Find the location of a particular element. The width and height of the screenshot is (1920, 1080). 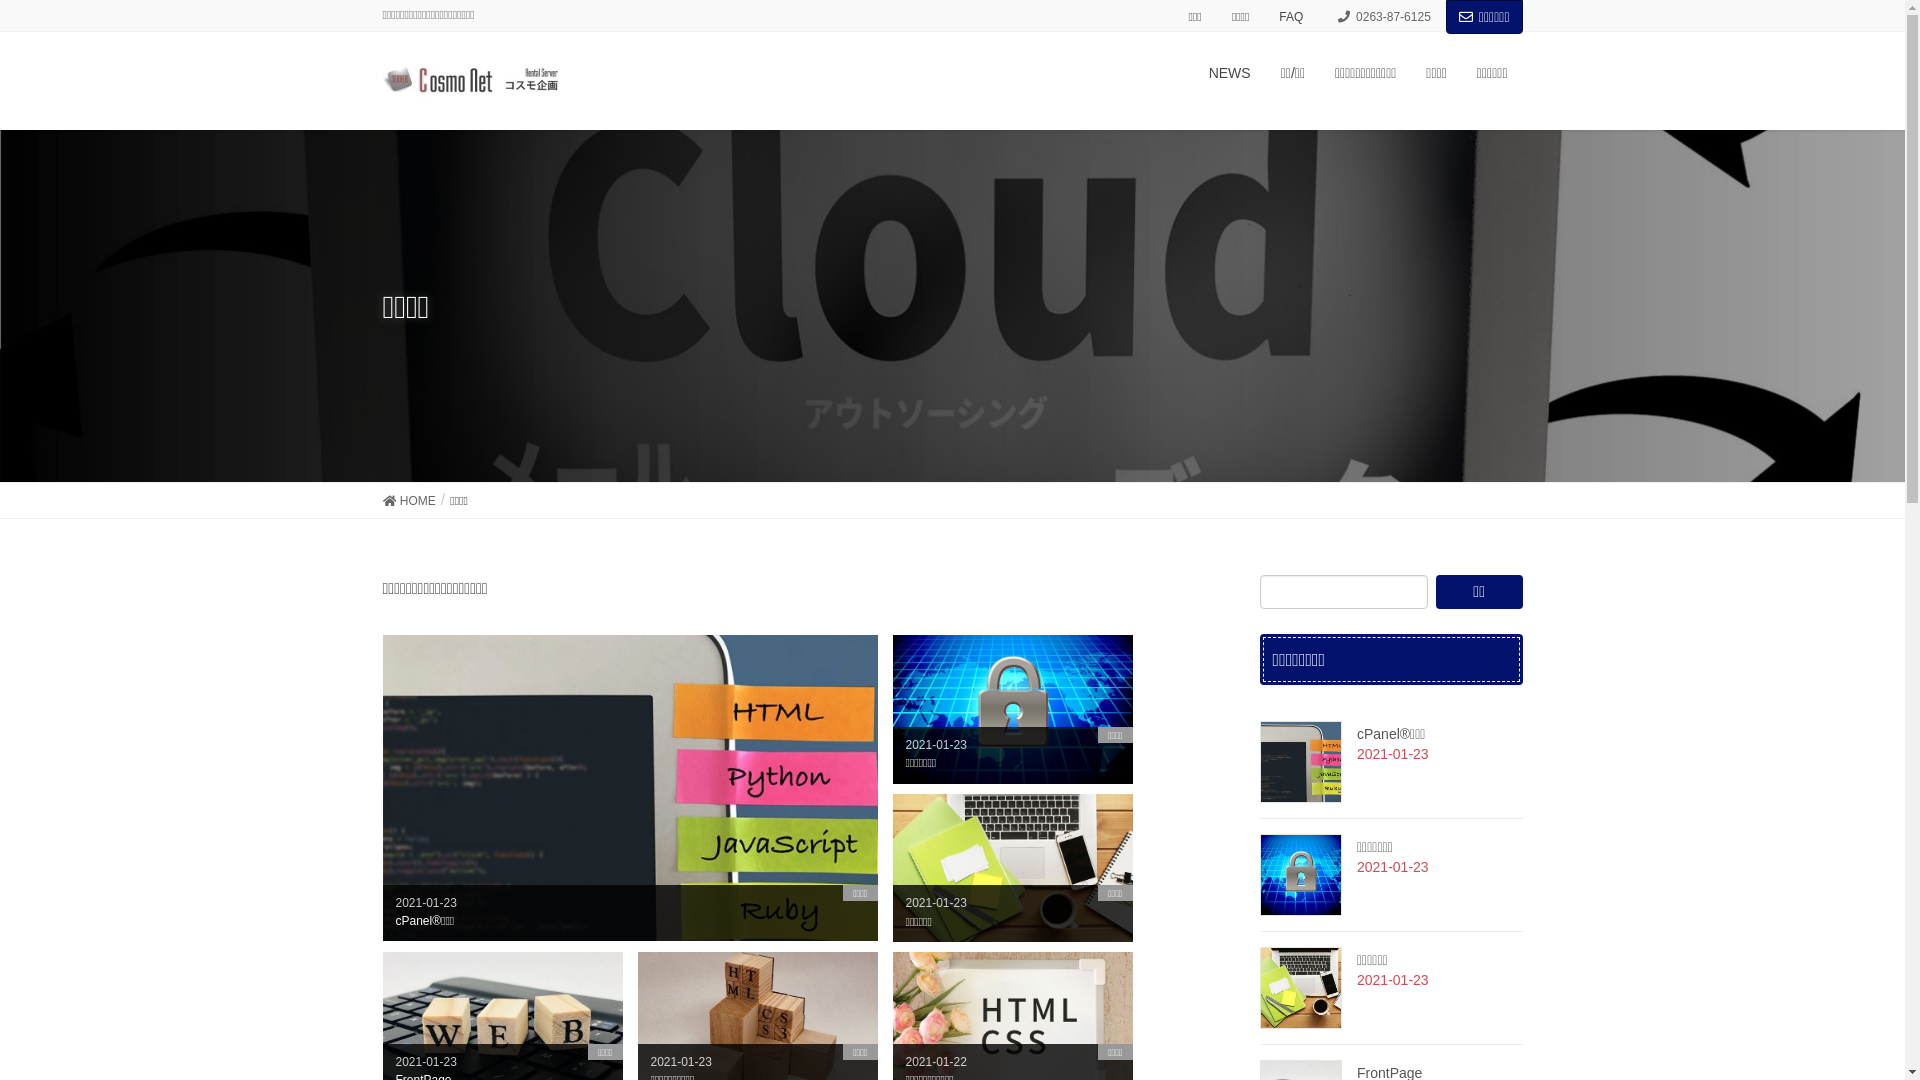

NEWS is located at coordinates (1230, 74).